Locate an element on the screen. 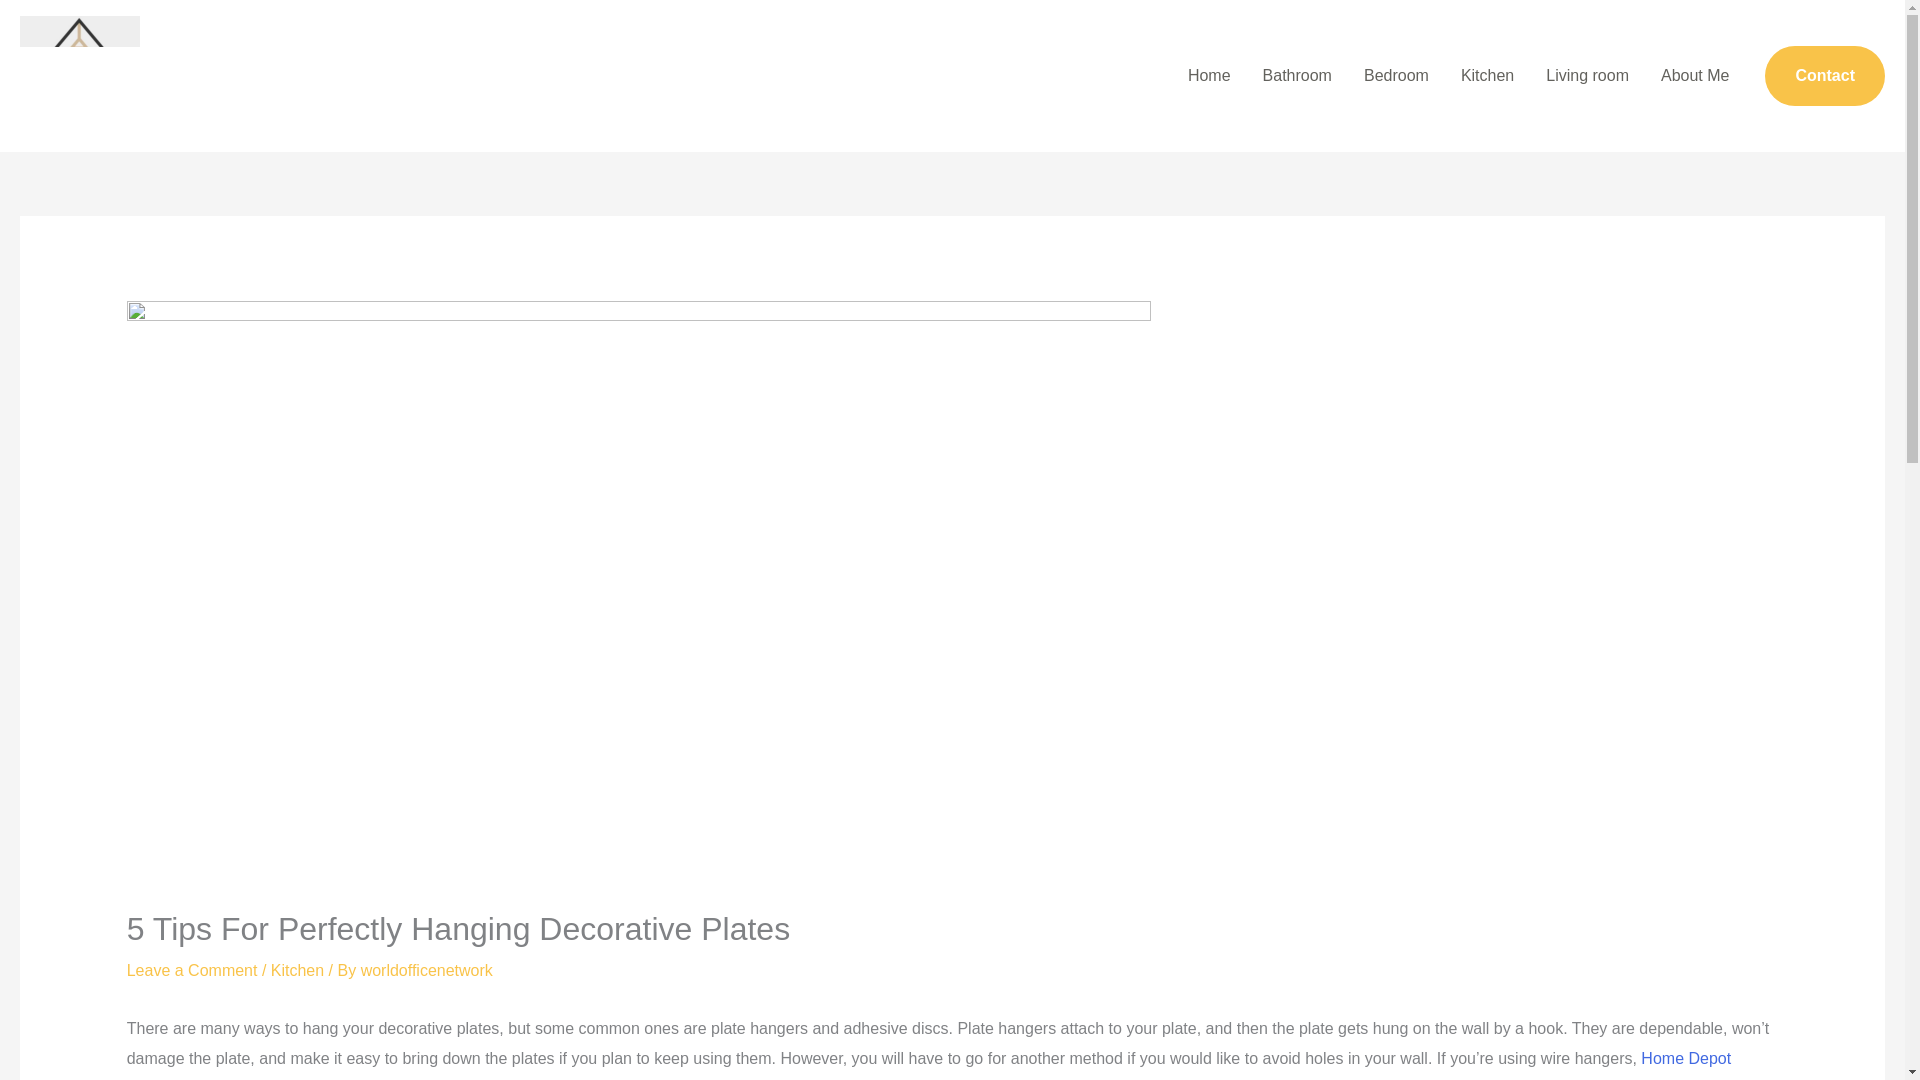  Home Depot is located at coordinates (1686, 1058).